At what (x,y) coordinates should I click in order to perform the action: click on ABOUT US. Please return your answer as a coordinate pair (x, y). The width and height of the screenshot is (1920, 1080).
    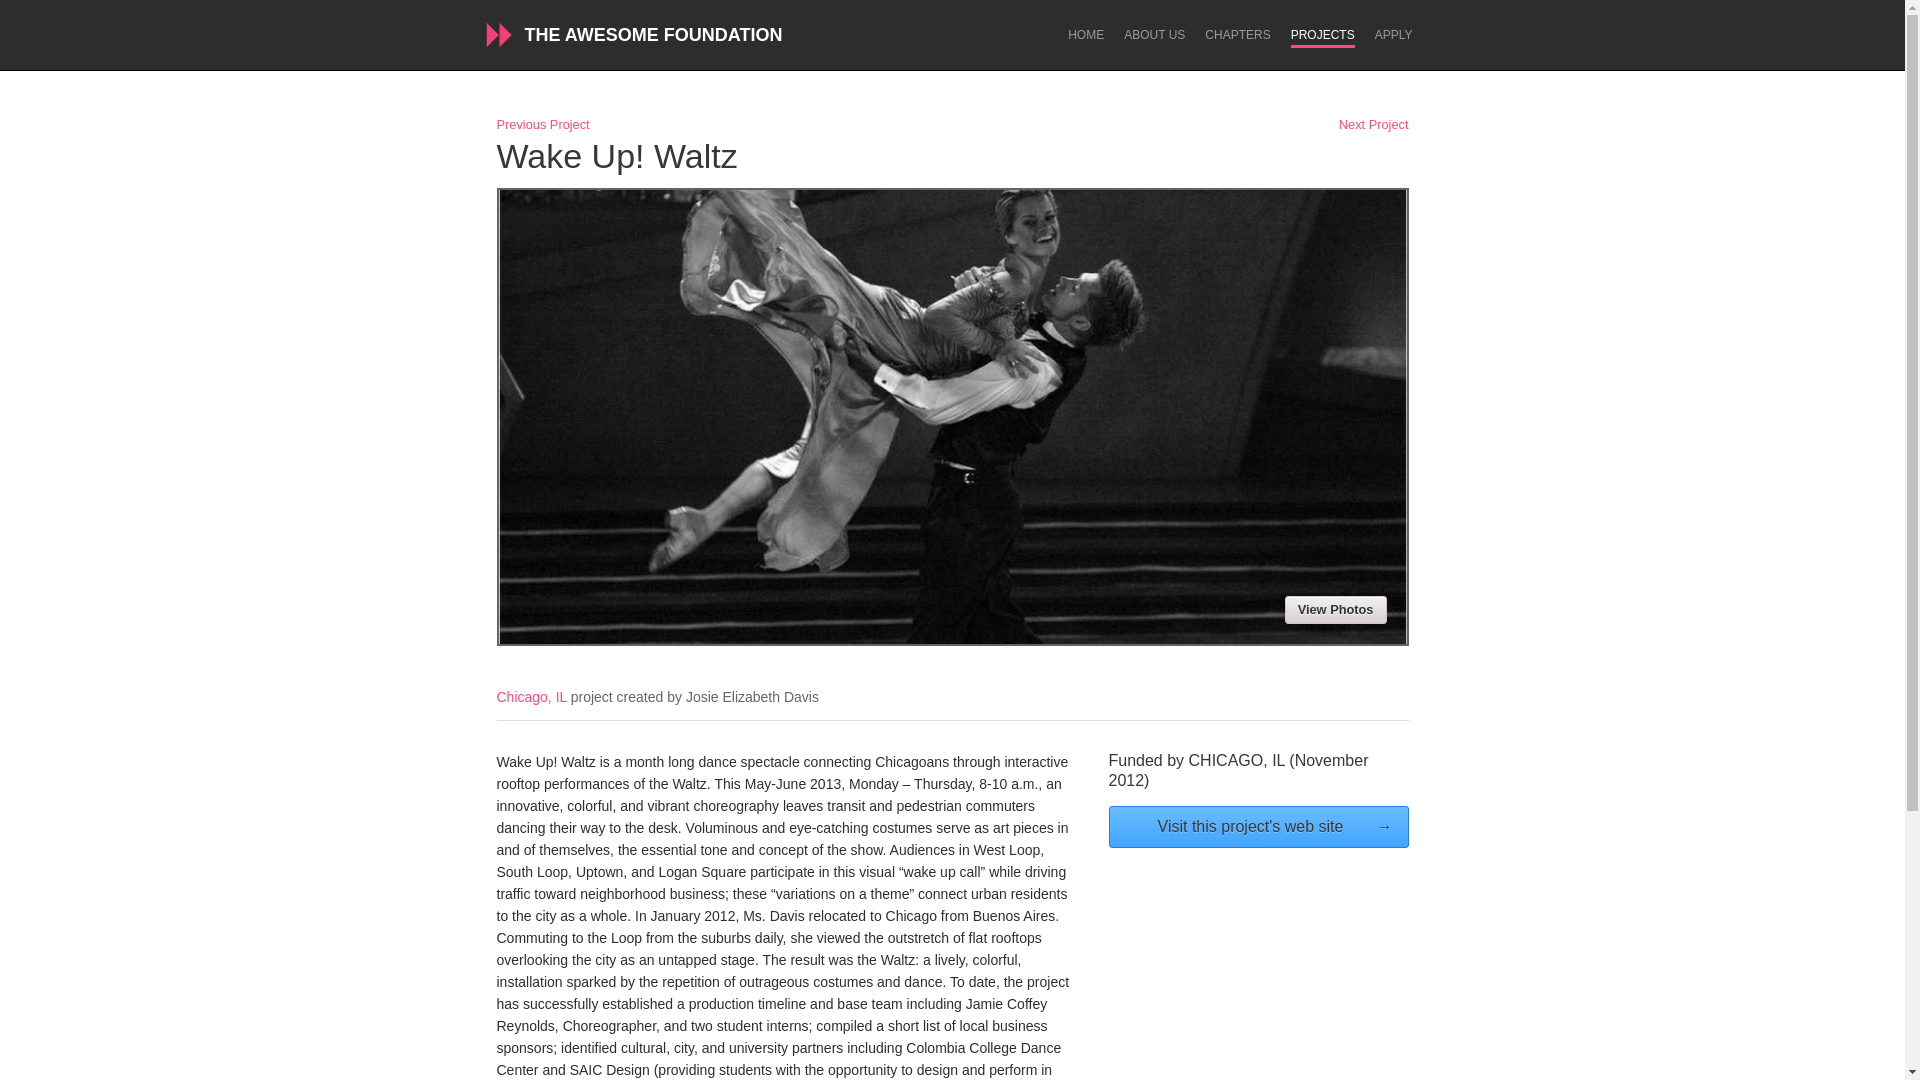
    Looking at the image, I should click on (1154, 36).